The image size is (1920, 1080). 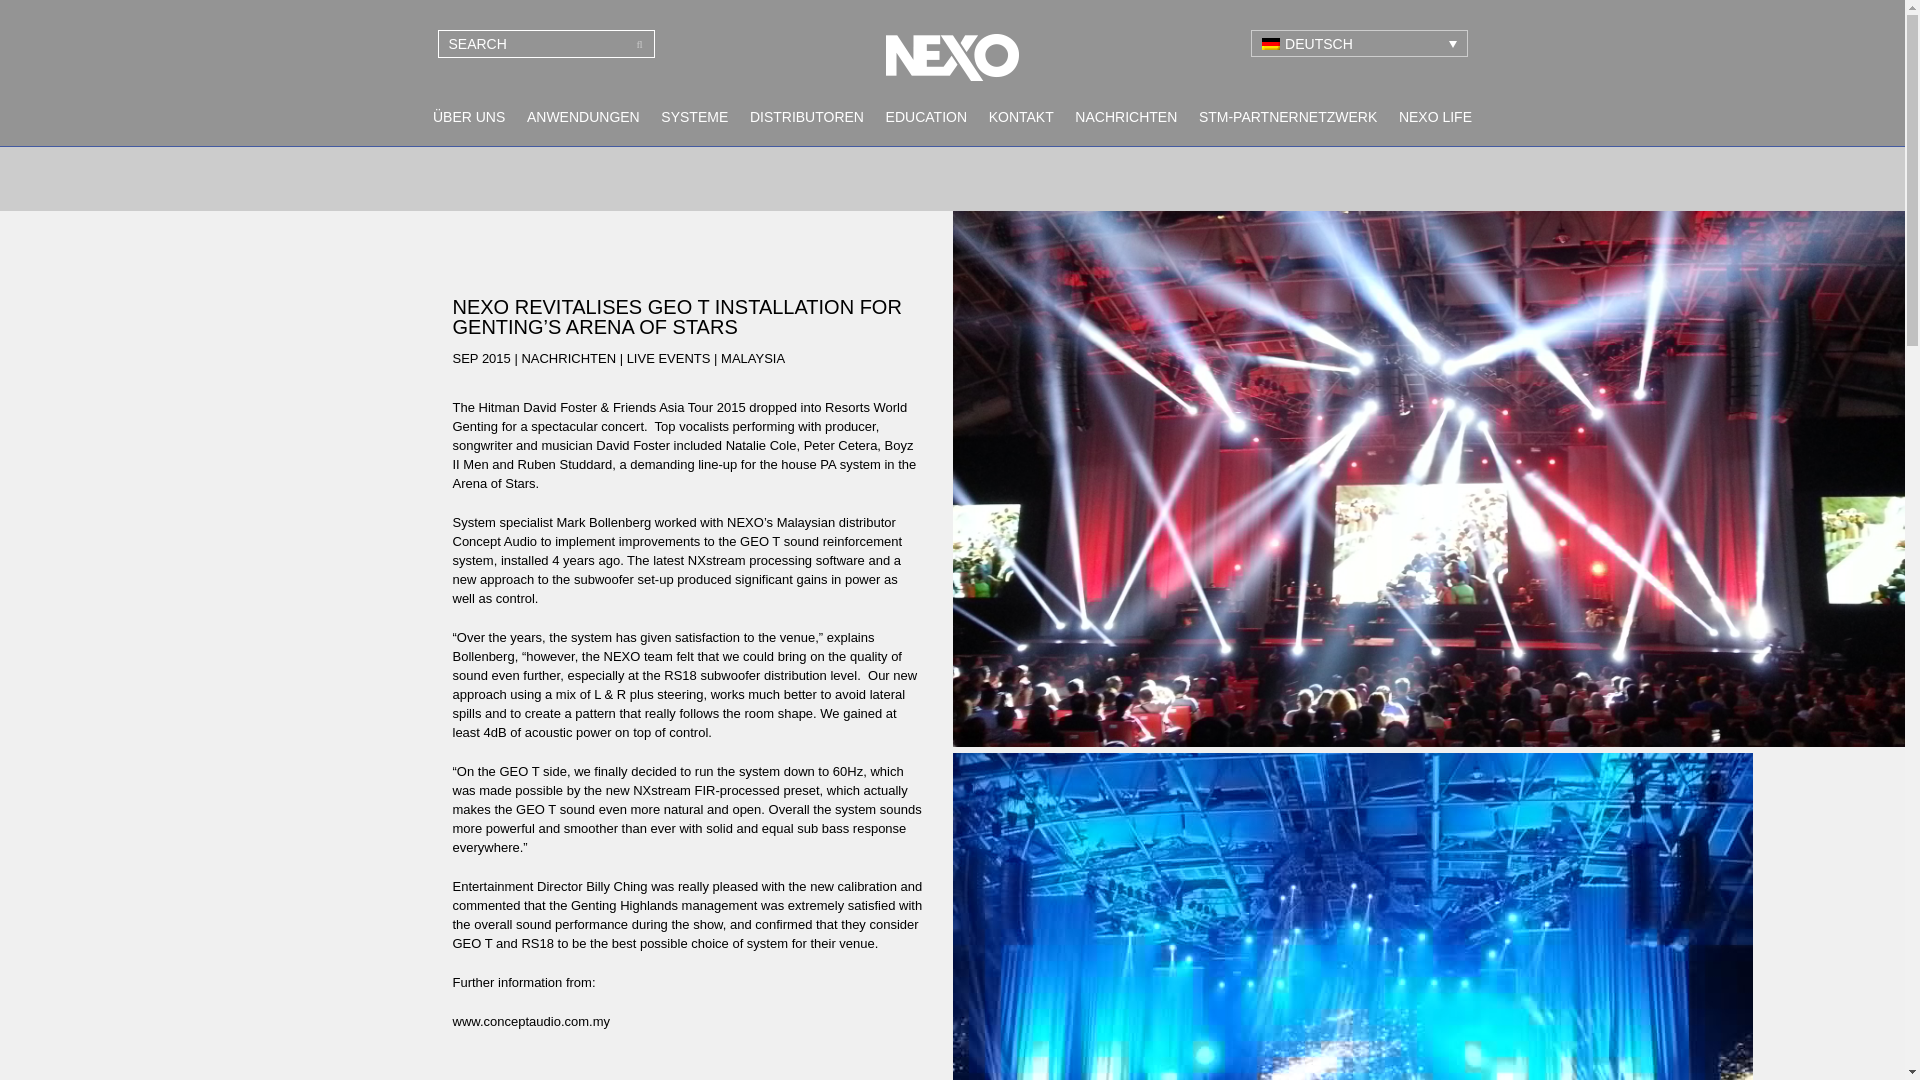 I want to click on Search for:, so click(x=546, y=44).